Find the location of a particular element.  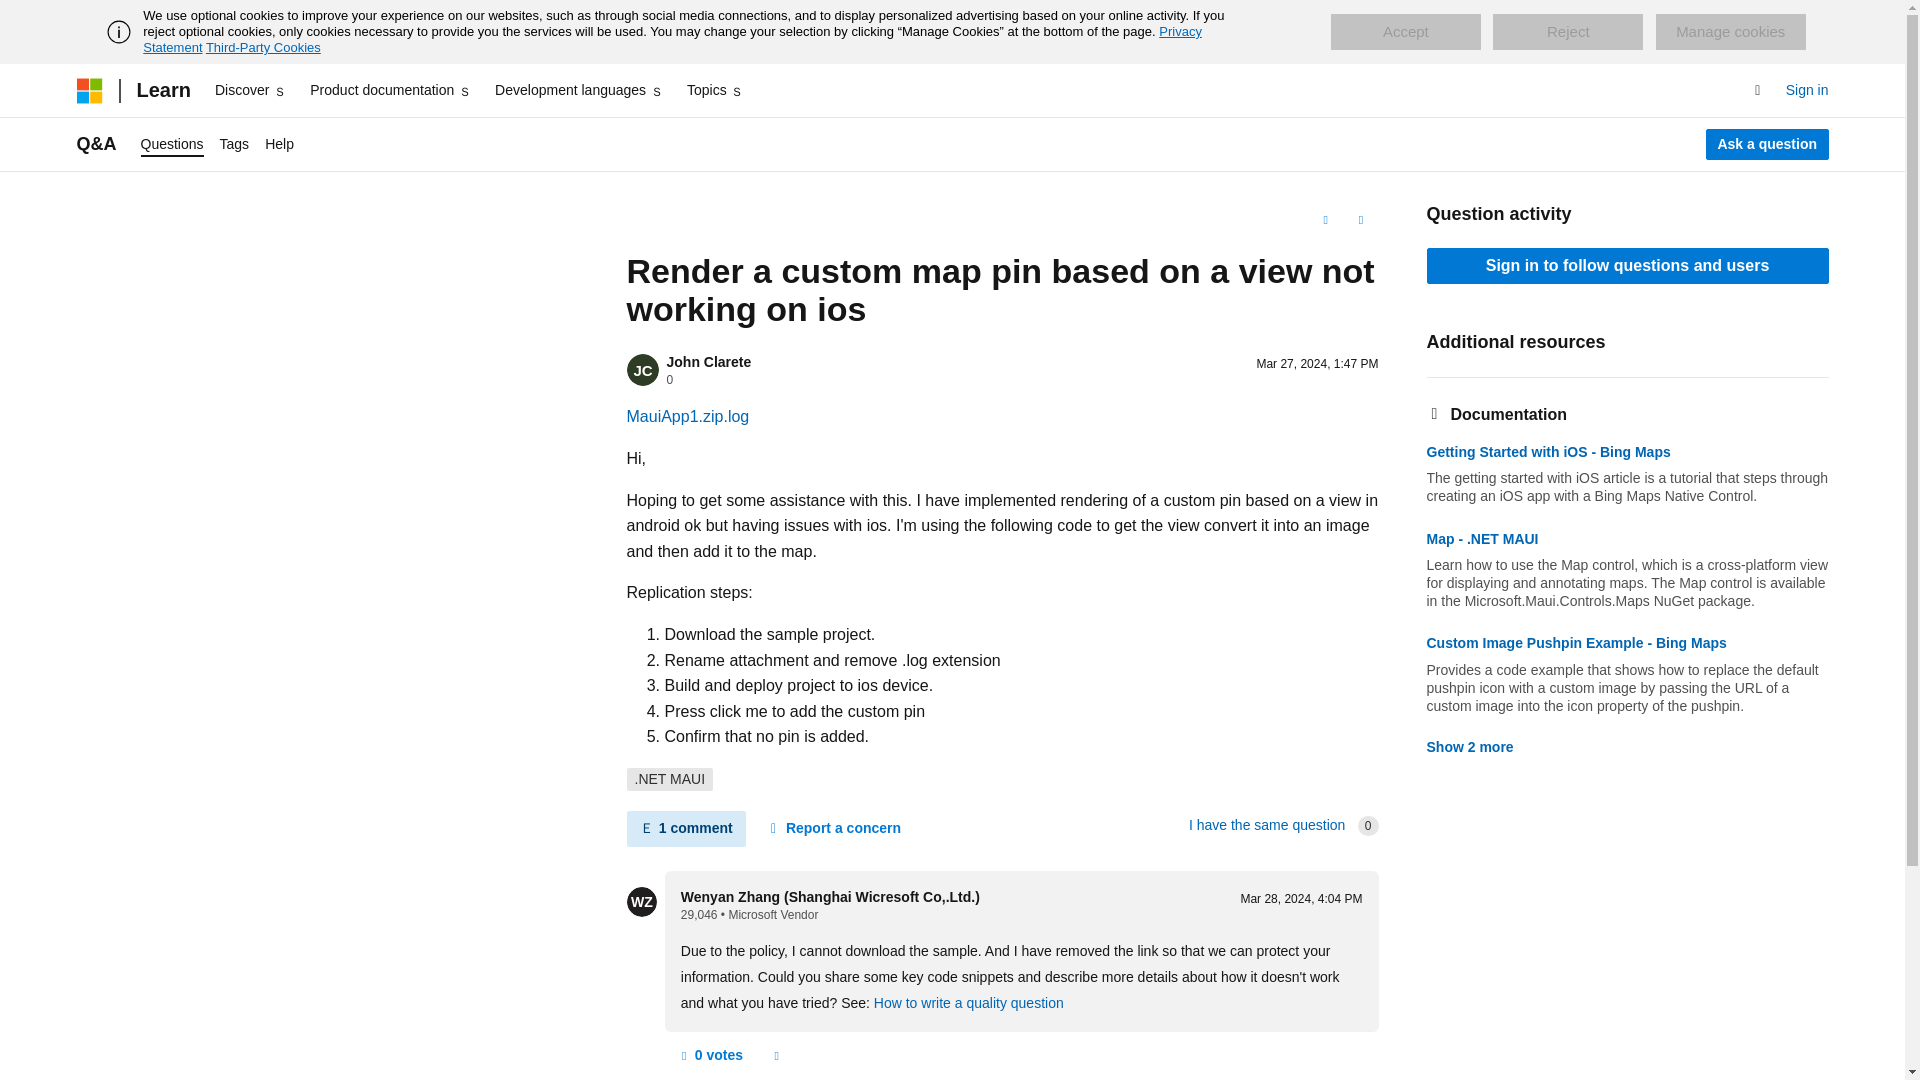

Topics is located at coordinates (716, 90).